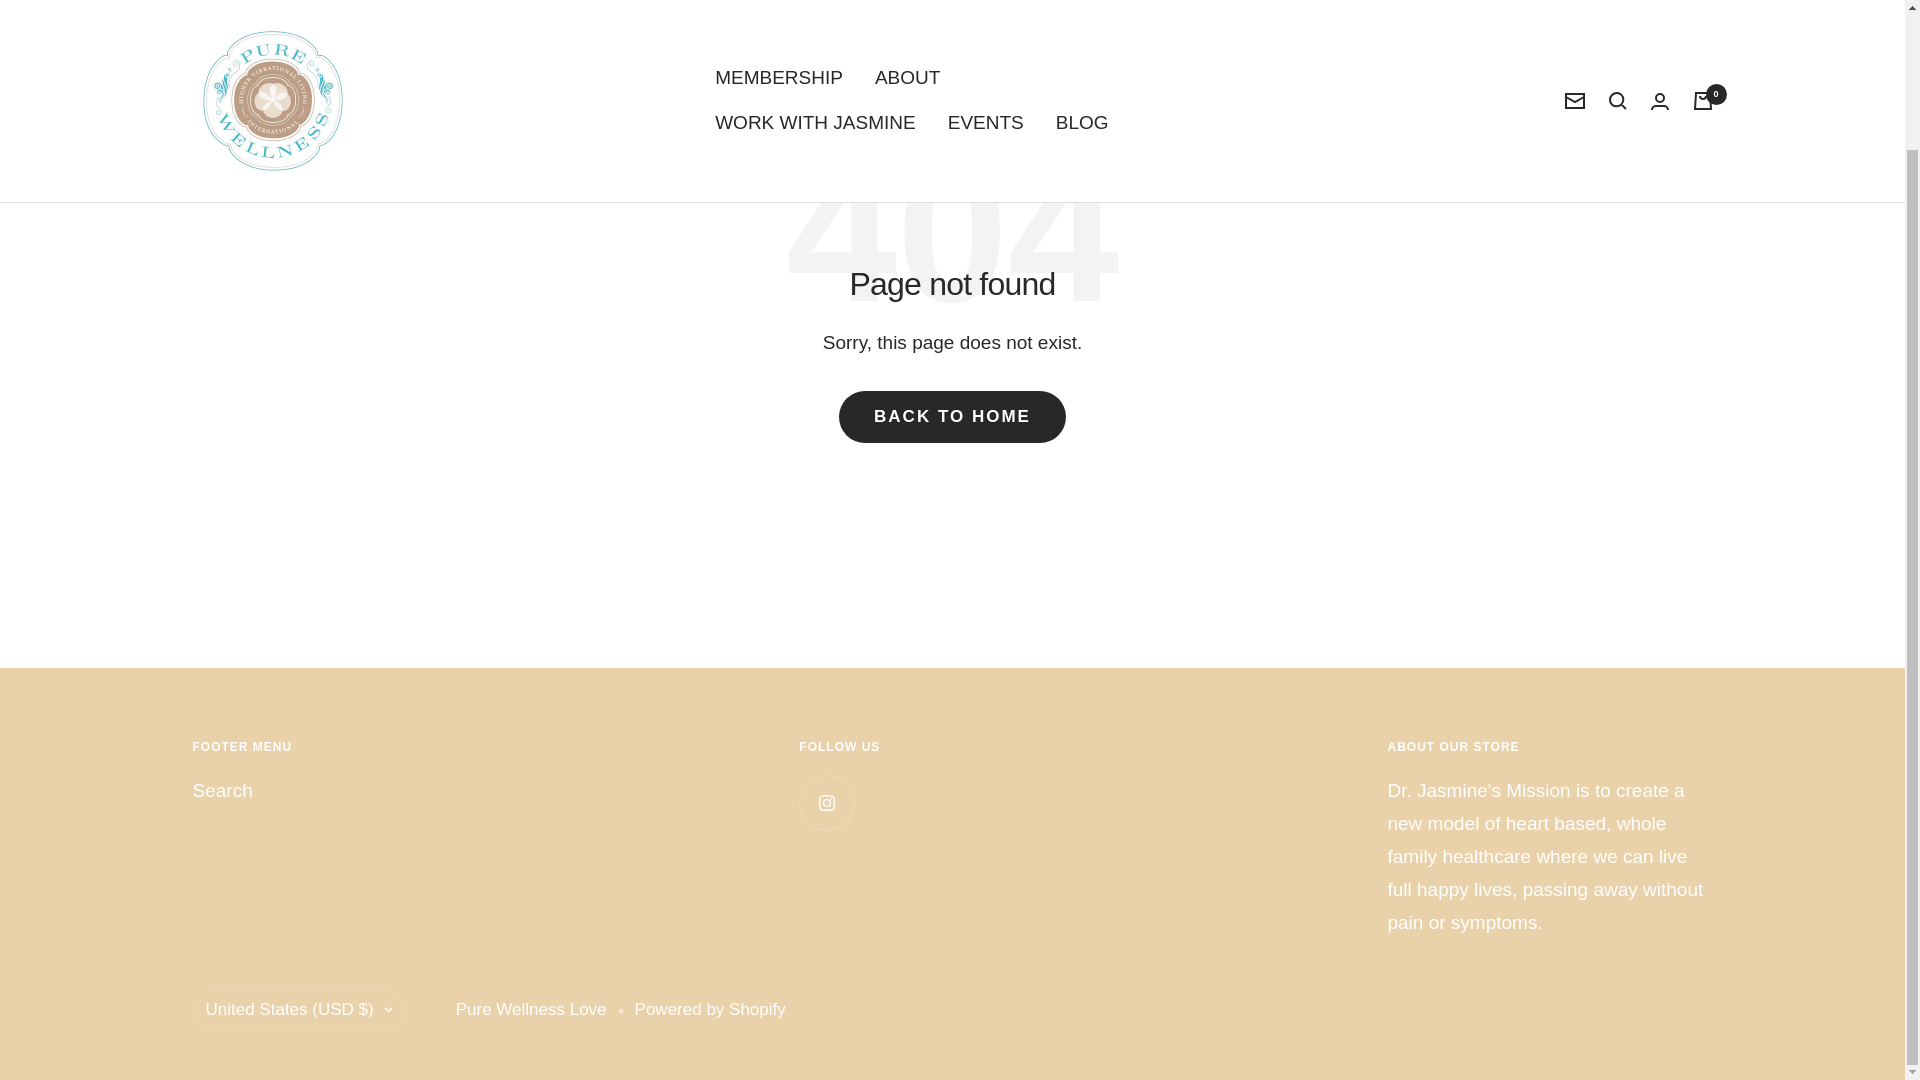 This screenshot has height=1080, width=1920. Describe the element at coordinates (402, 938) in the screenshot. I see `AC` at that location.